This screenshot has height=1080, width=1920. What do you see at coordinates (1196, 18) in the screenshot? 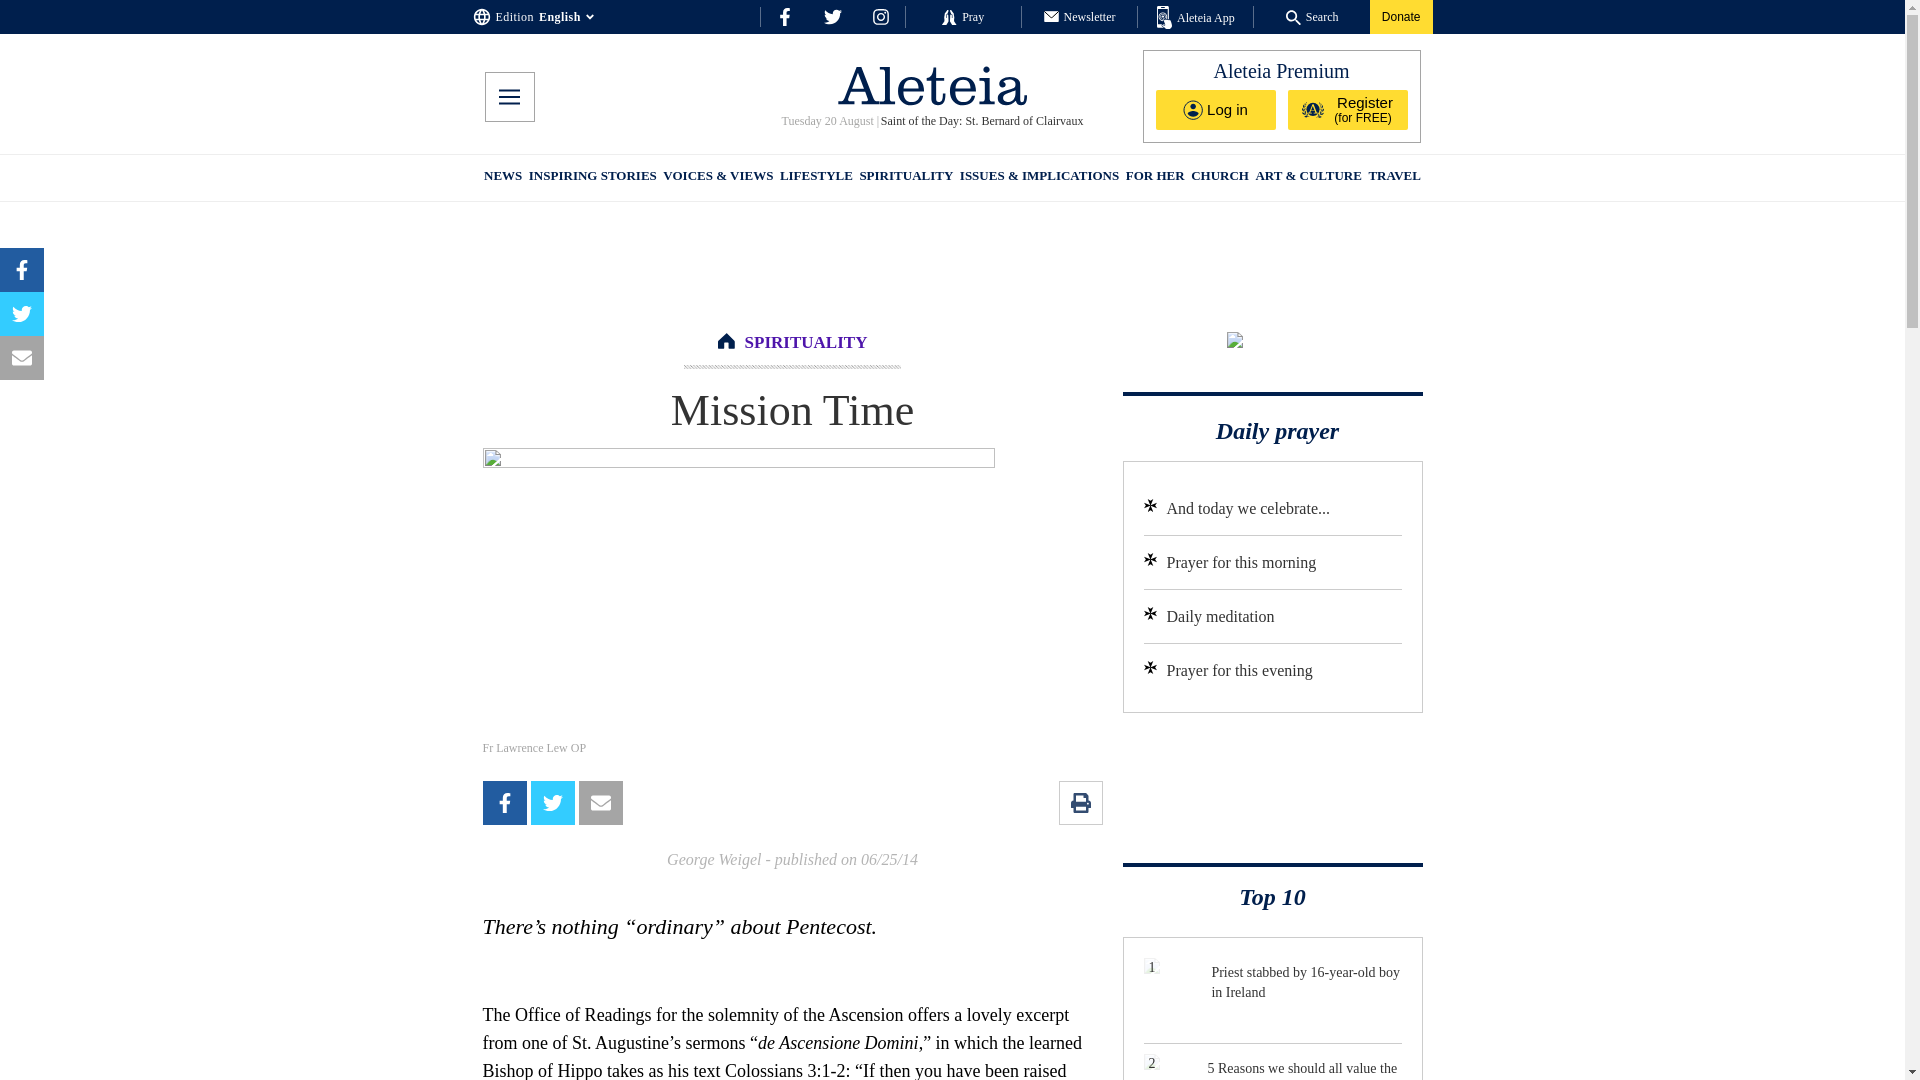
I see `Aleteia App` at bounding box center [1196, 18].